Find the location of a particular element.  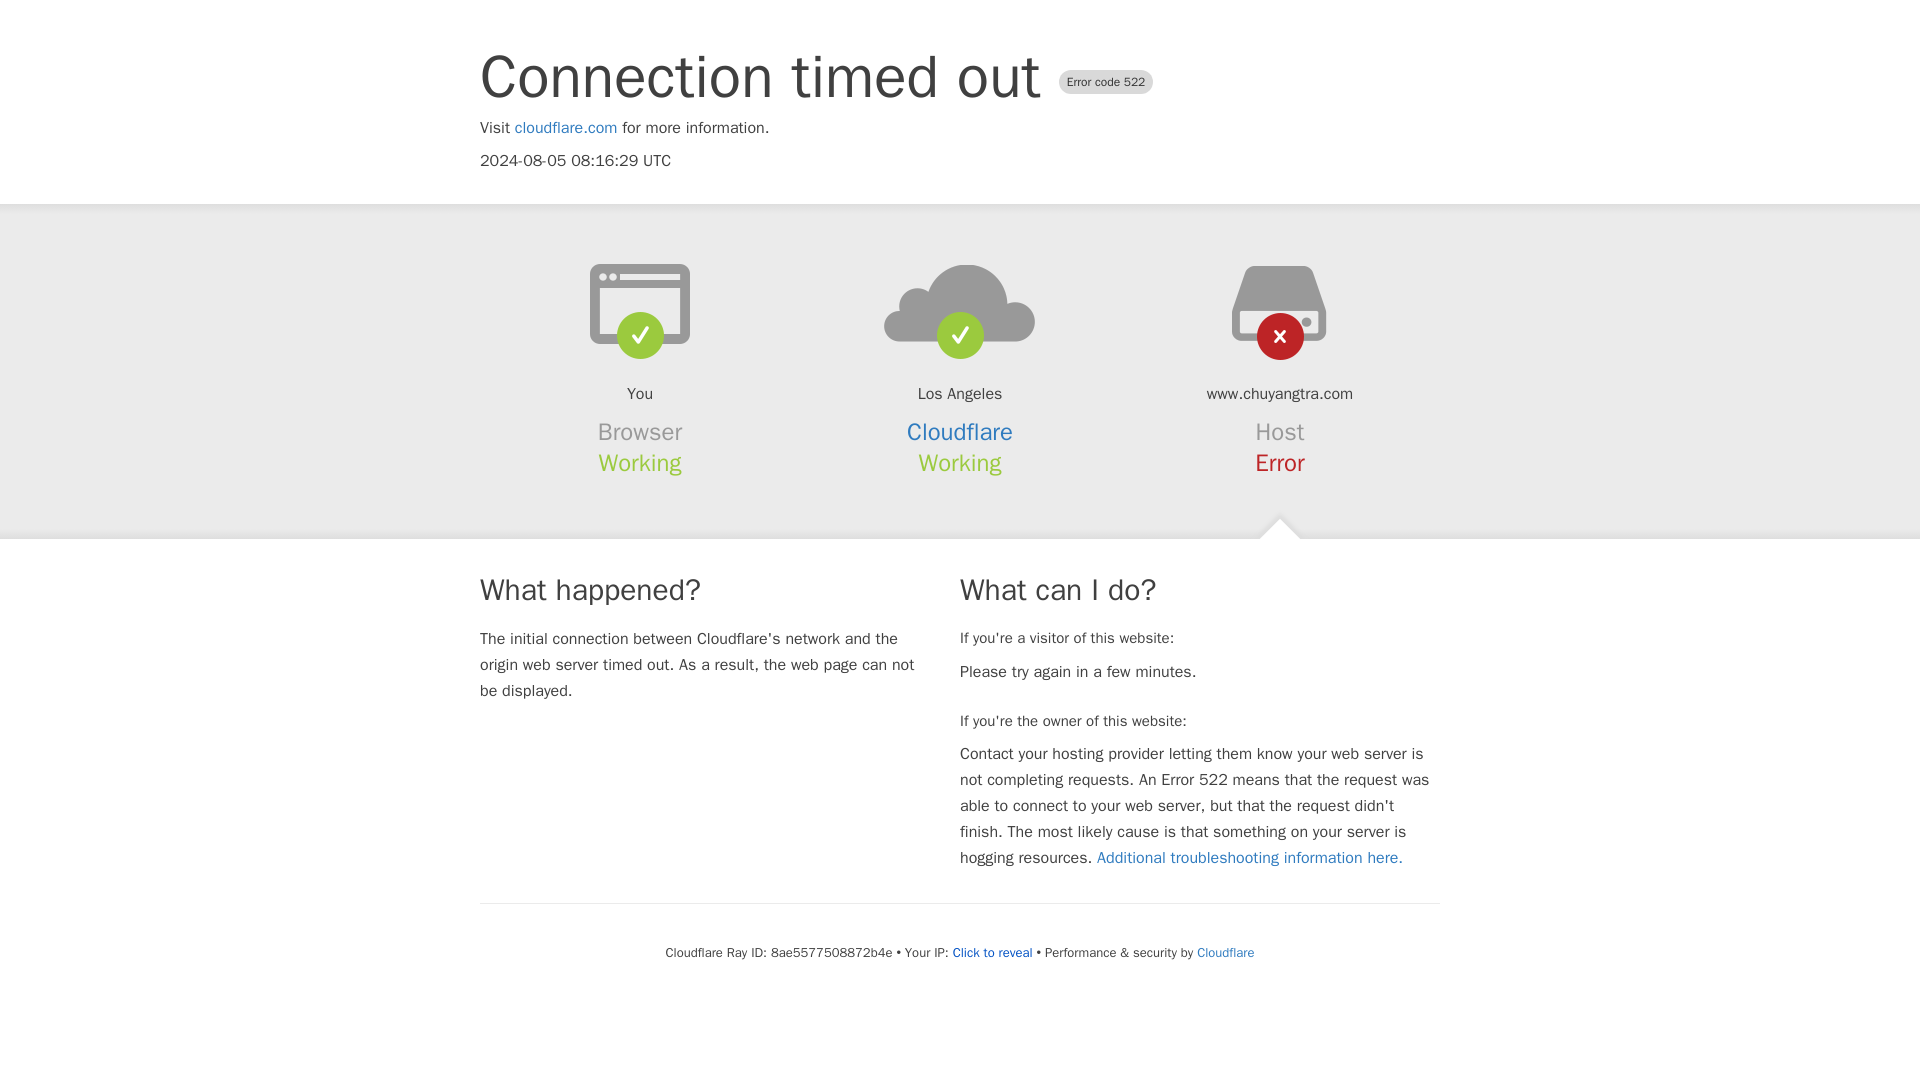

Cloudflare is located at coordinates (1224, 952).